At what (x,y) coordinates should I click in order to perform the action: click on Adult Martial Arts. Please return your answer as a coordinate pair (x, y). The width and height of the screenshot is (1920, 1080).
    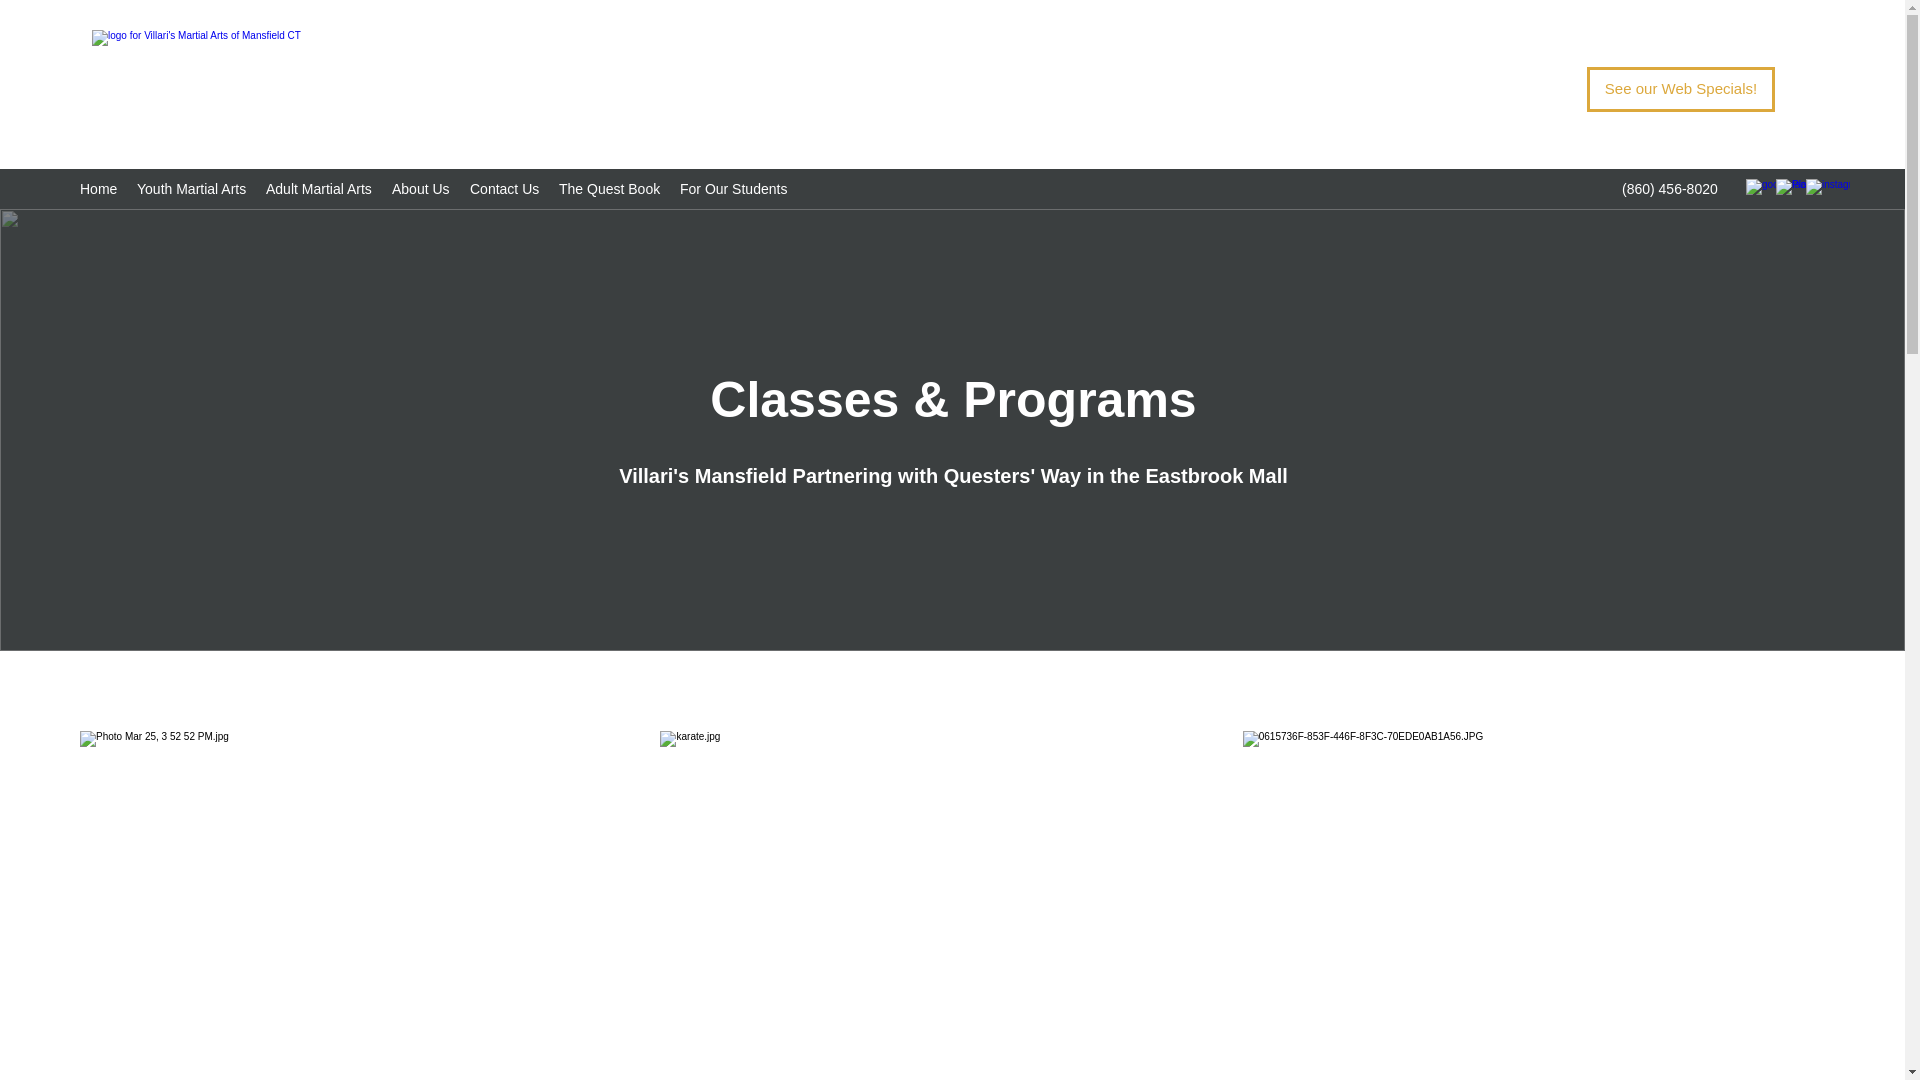
    Looking at the image, I should click on (318, 188).